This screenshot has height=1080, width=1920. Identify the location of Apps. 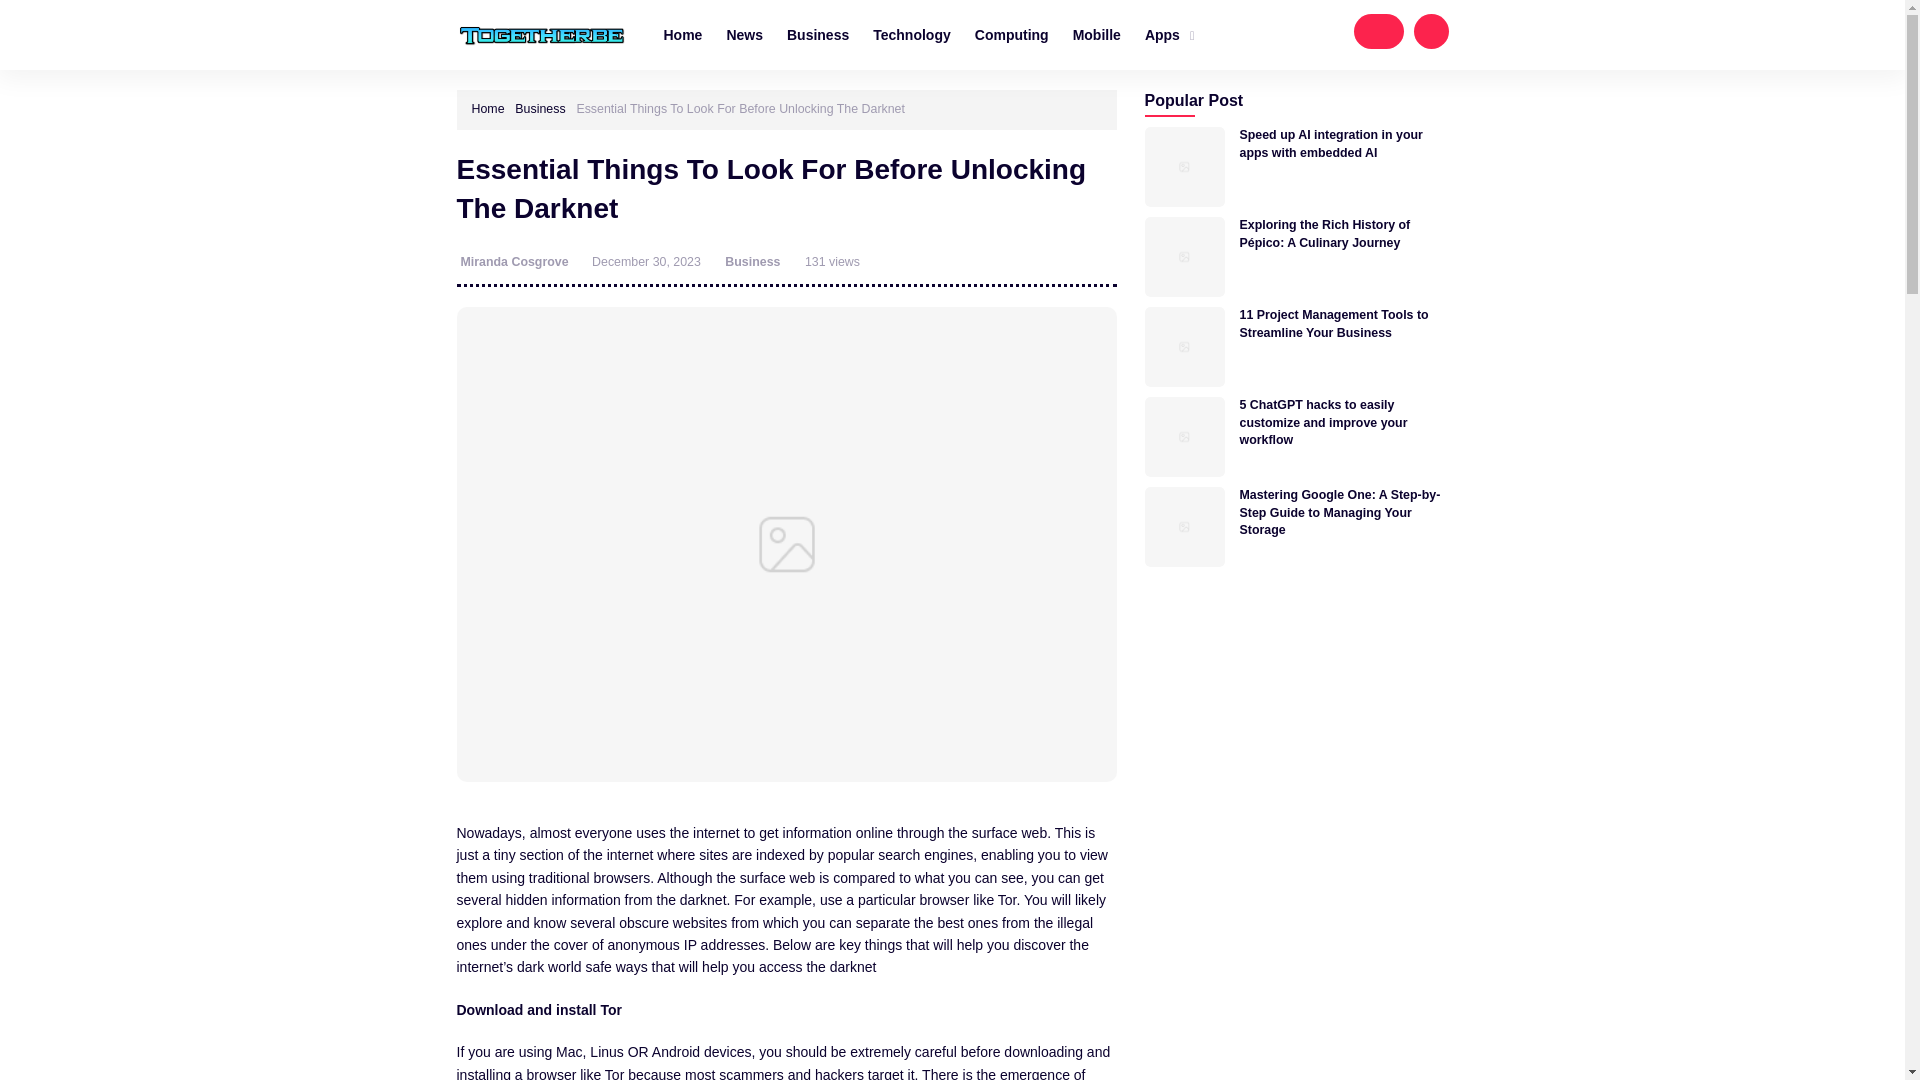
(1170, 35).